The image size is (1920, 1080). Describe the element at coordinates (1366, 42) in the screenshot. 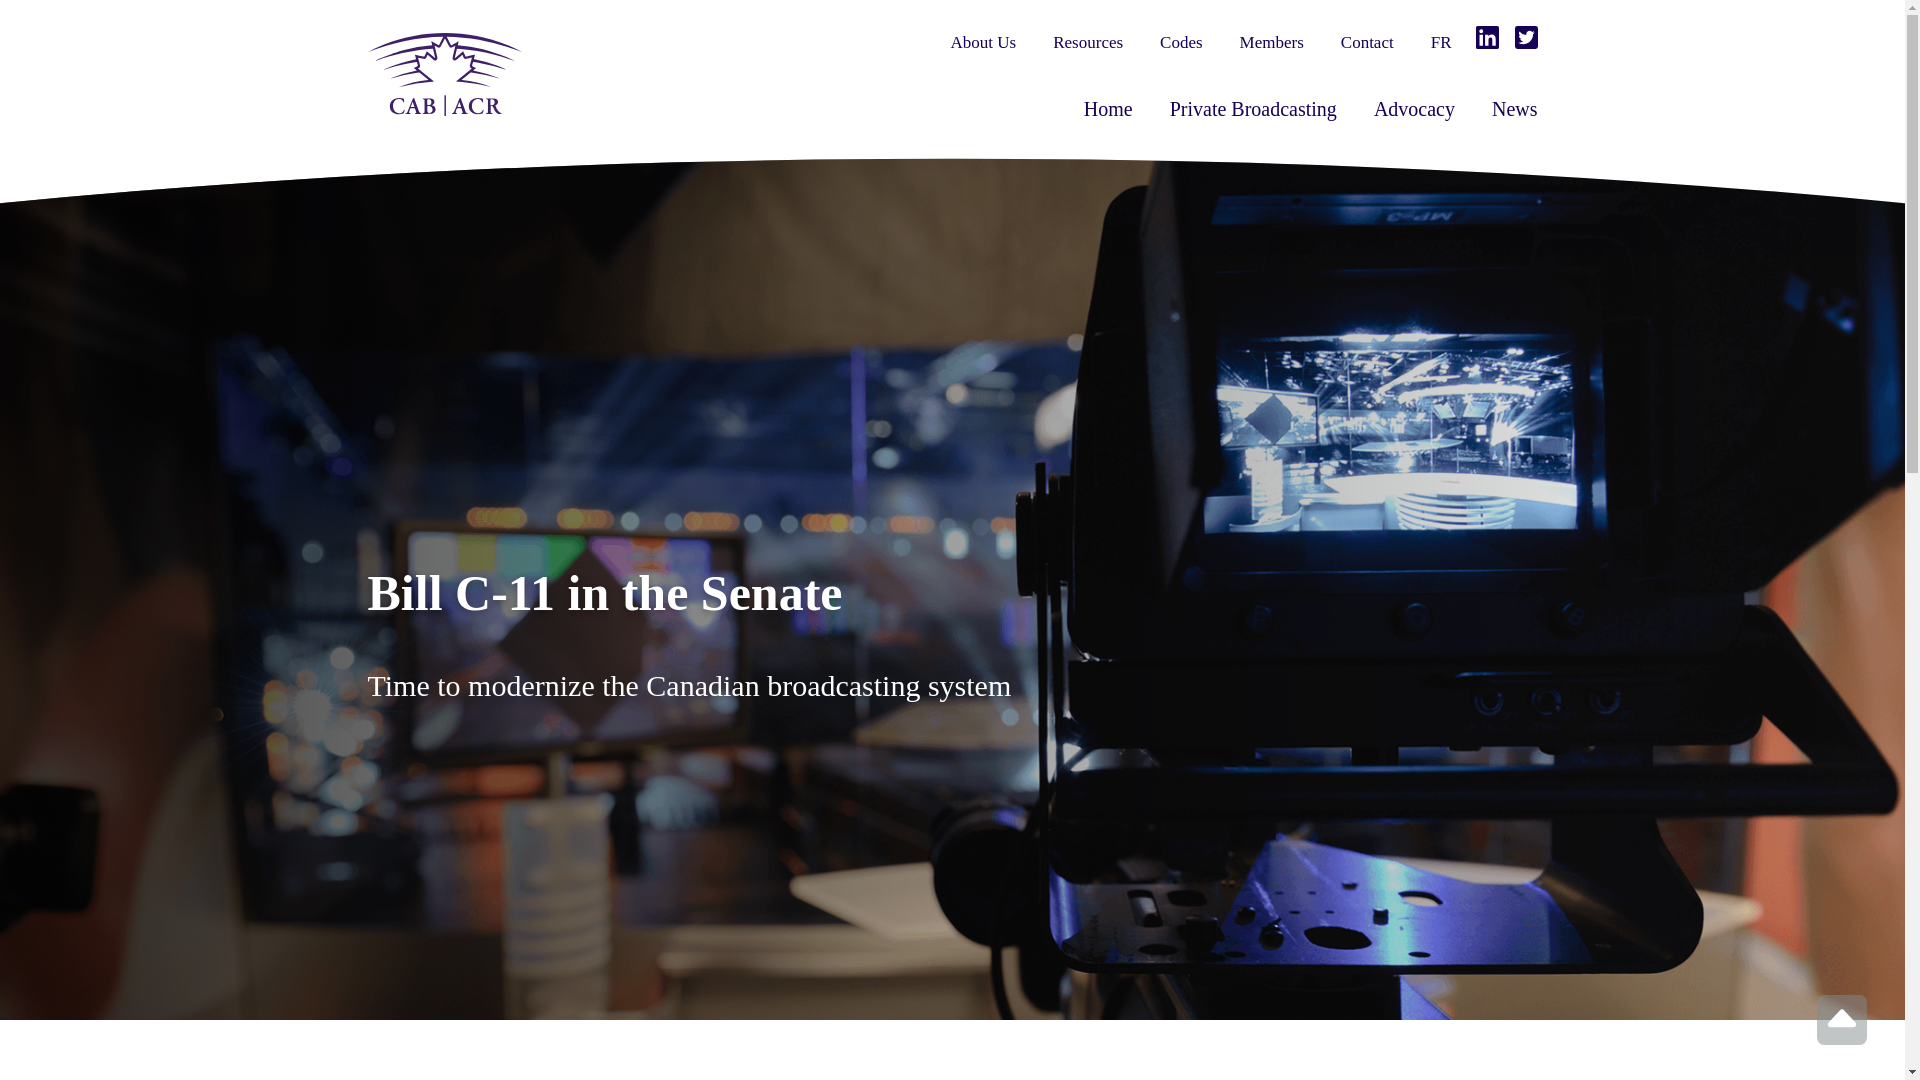

I see `Contact` at that location.